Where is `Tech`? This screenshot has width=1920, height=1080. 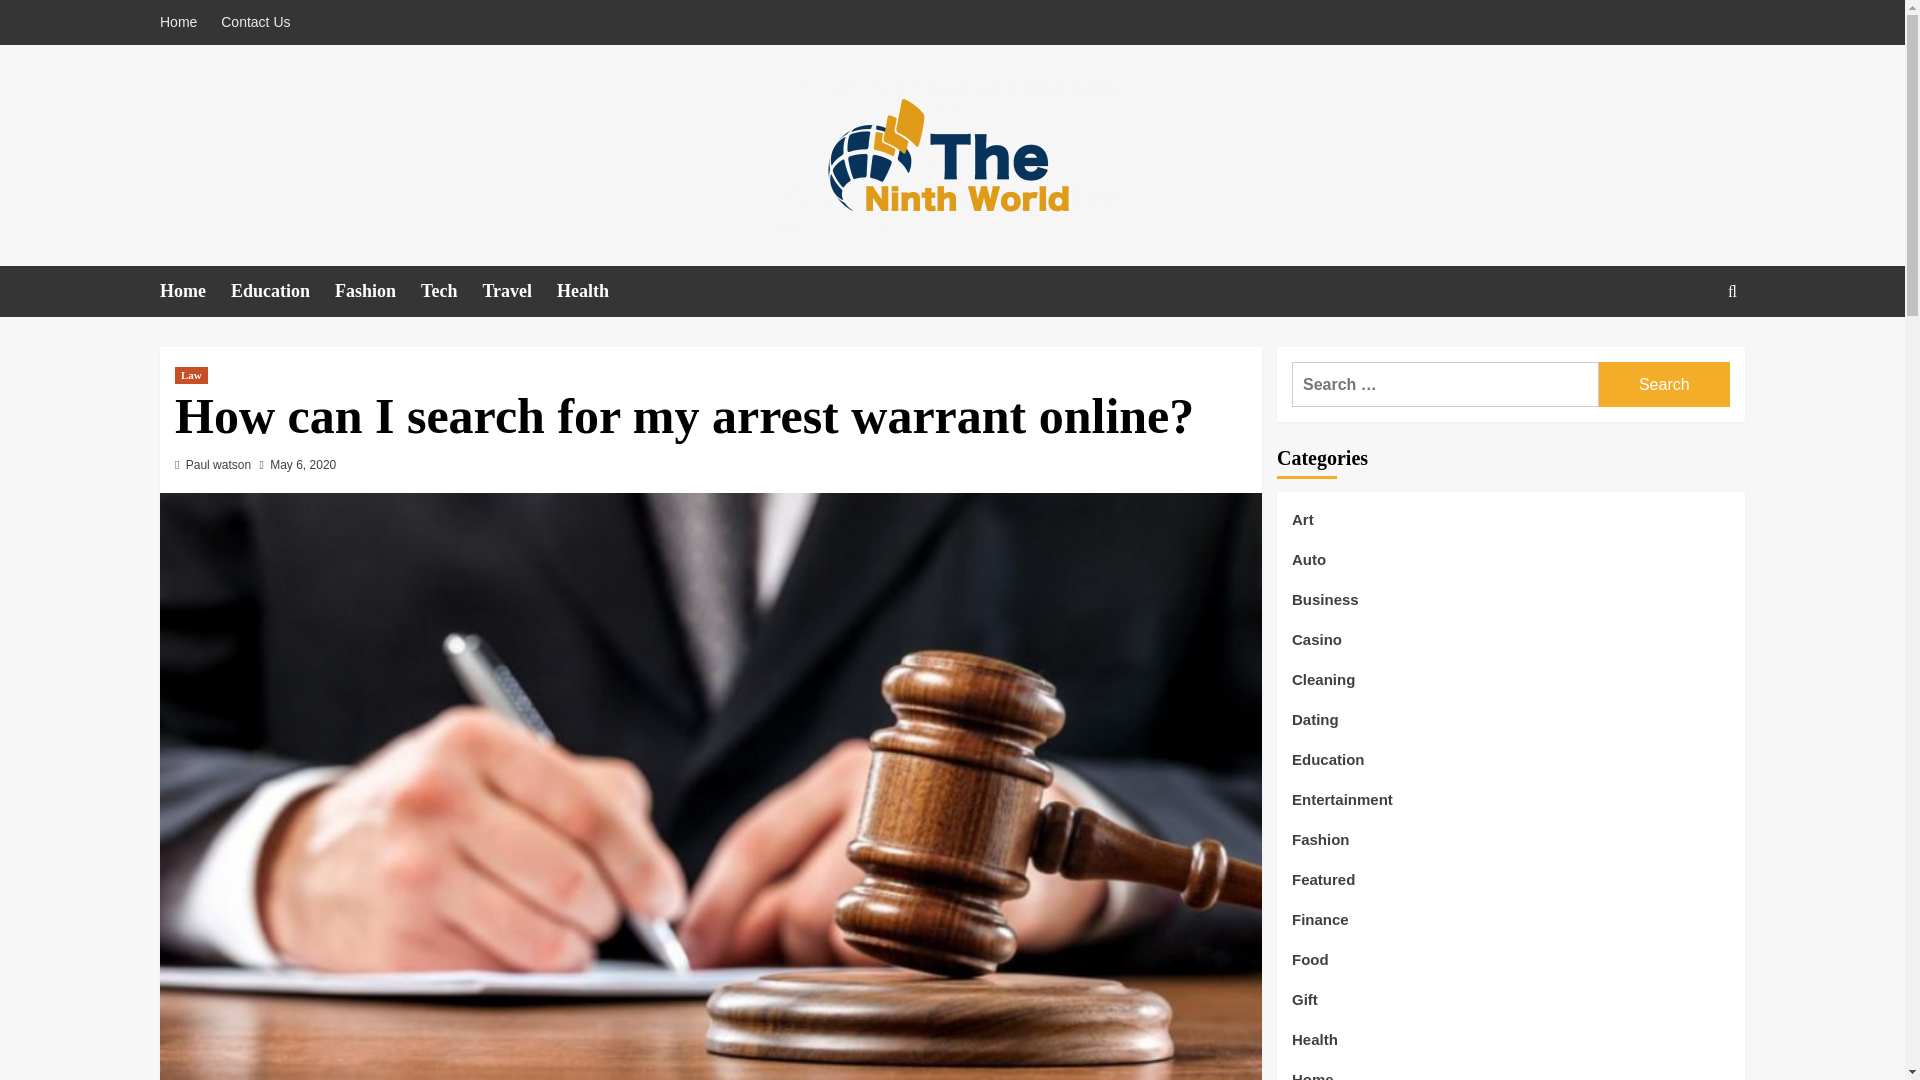
Tech is located at coordinates (450, 291).